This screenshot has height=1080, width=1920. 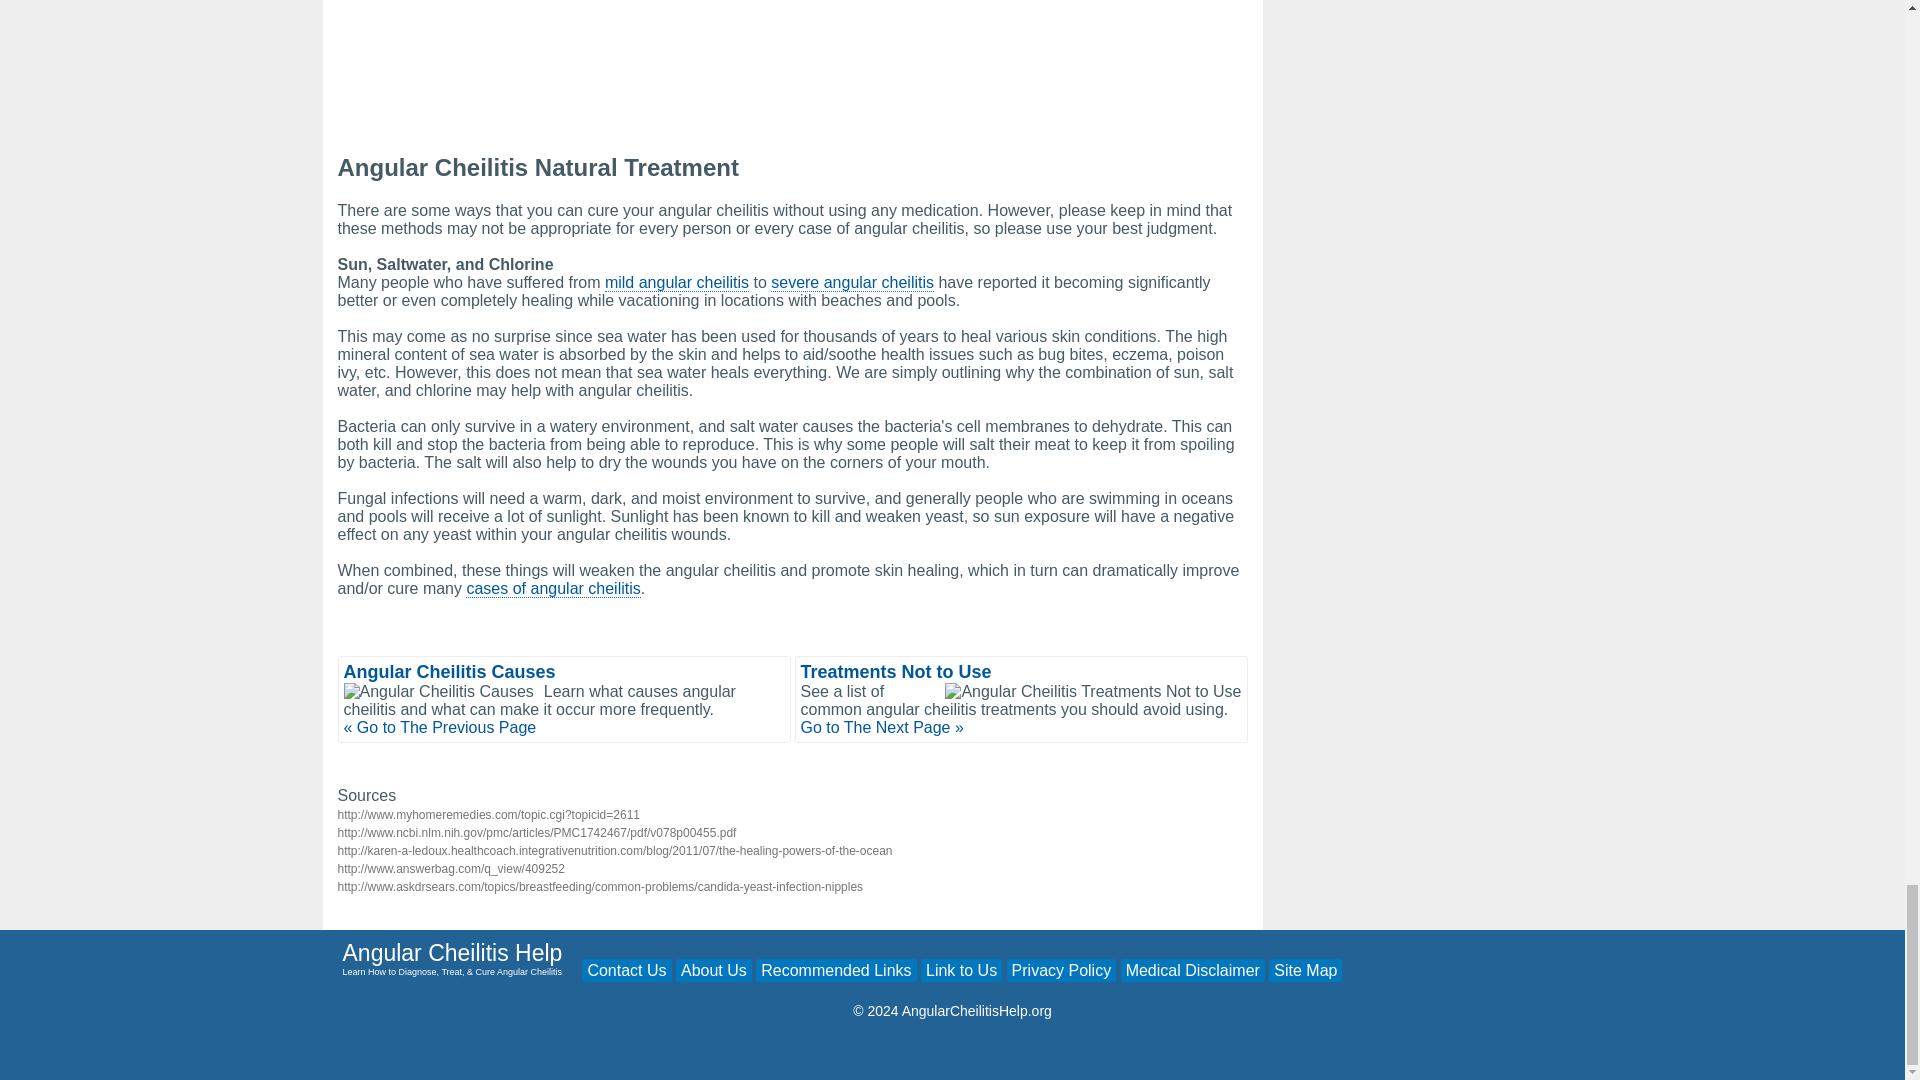 What do you see at coordinates (676, 282) in the screenshot?
I see `mild angular cheilitis` at bounding box center [676, 282].